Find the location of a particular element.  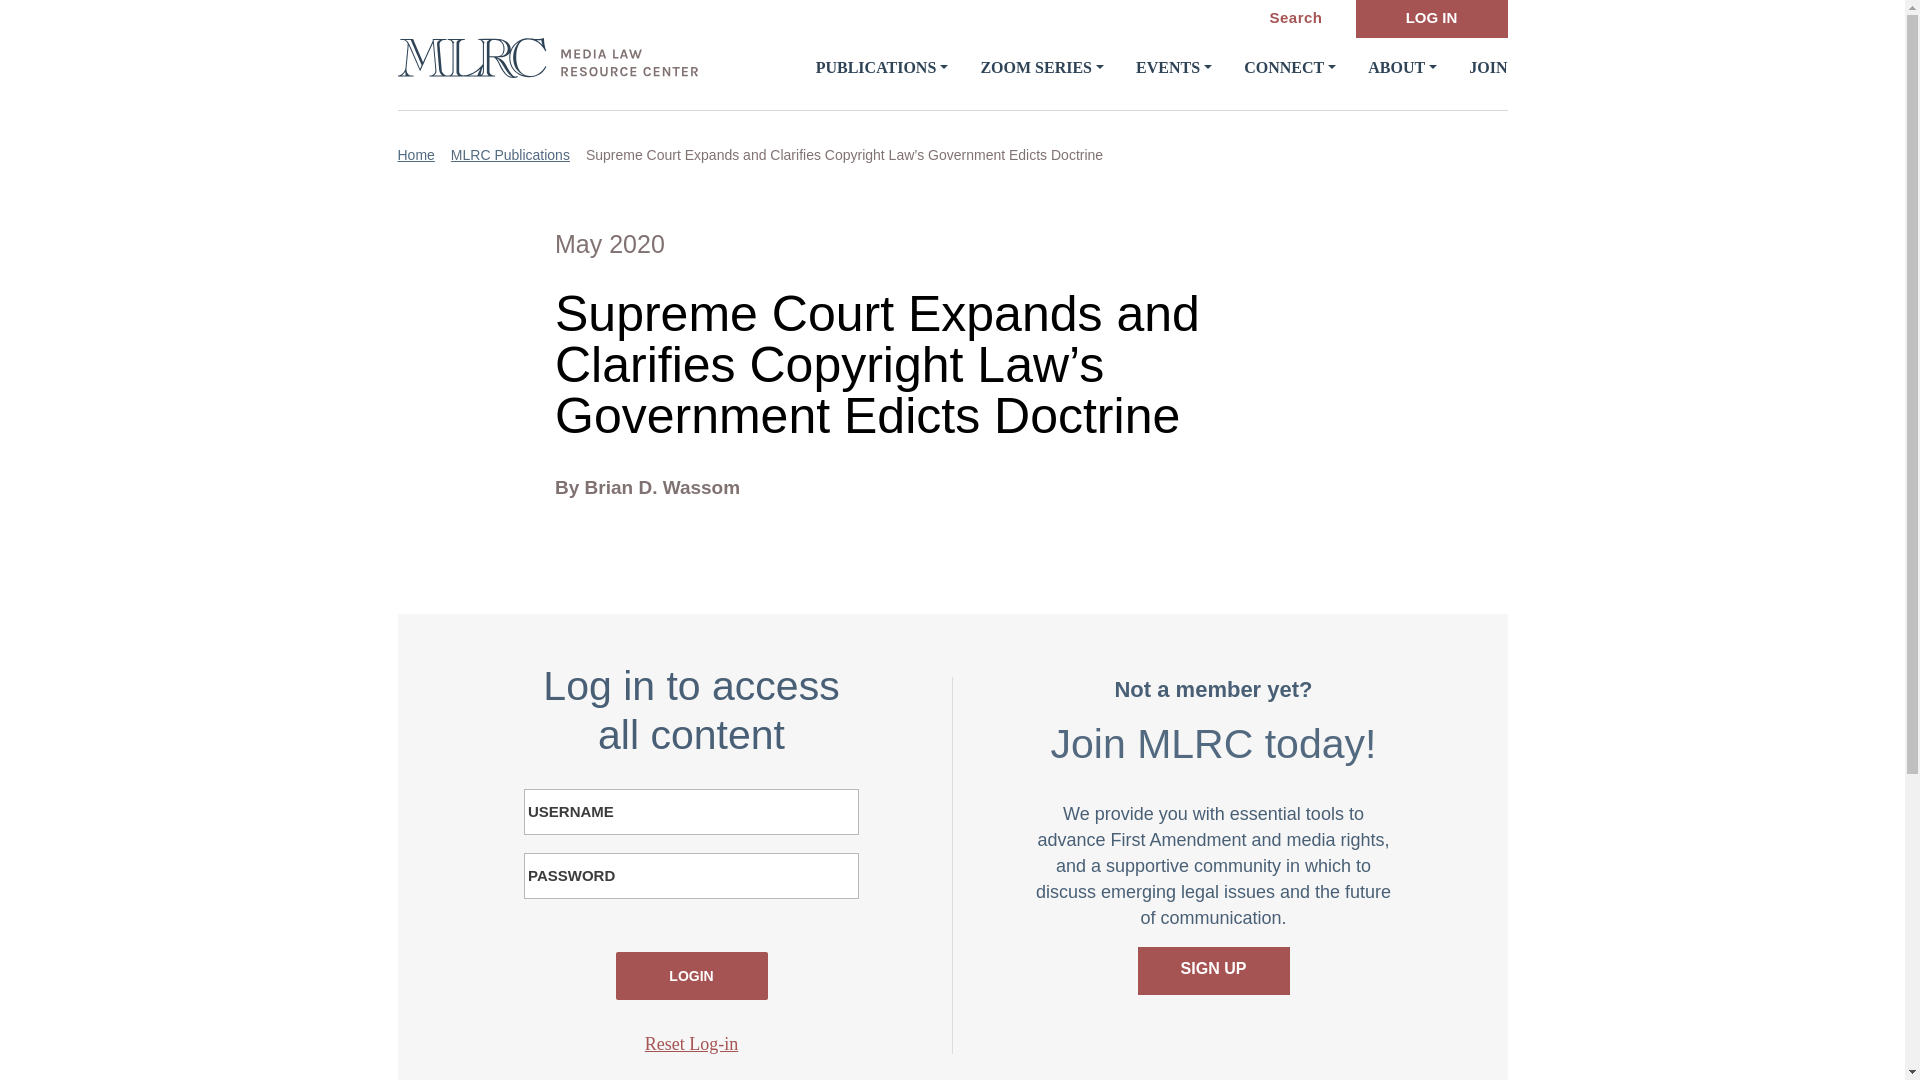

PUBLICATIONS is located at coordinates (882, 67).